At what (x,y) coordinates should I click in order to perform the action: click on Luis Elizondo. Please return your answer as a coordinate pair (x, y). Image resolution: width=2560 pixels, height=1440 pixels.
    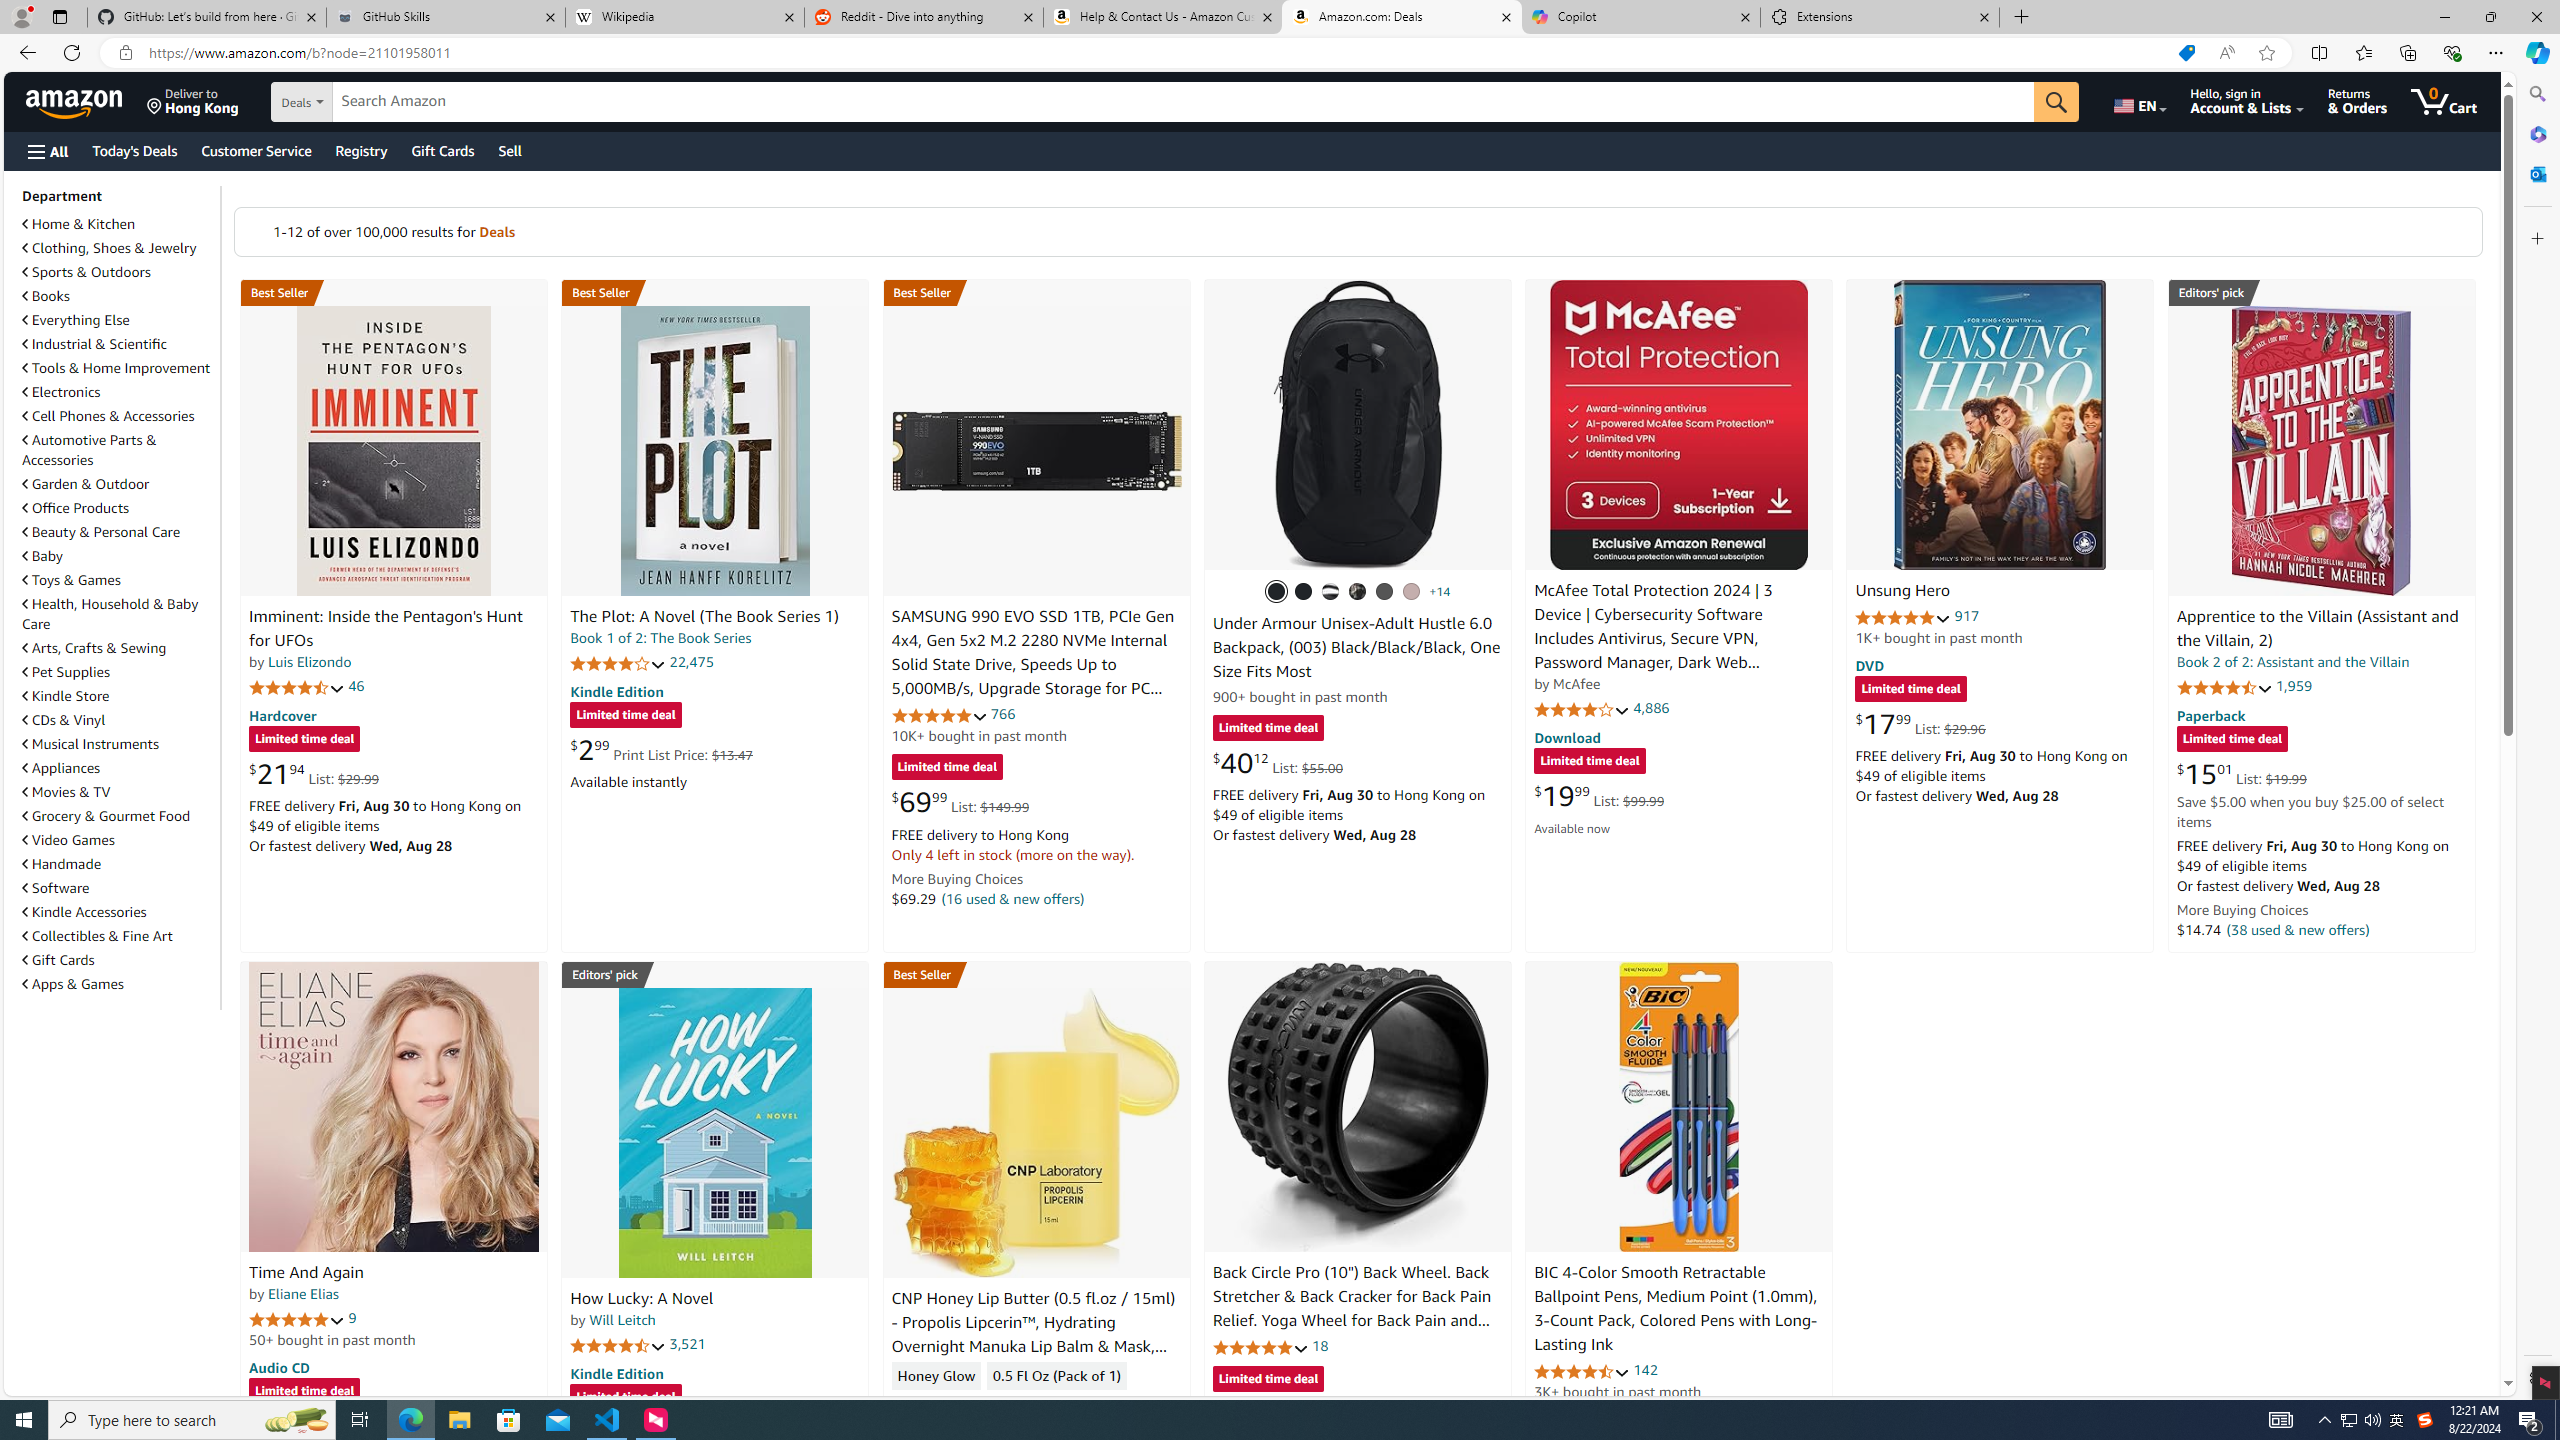
    Looking at the image, I should click on (310, 662).